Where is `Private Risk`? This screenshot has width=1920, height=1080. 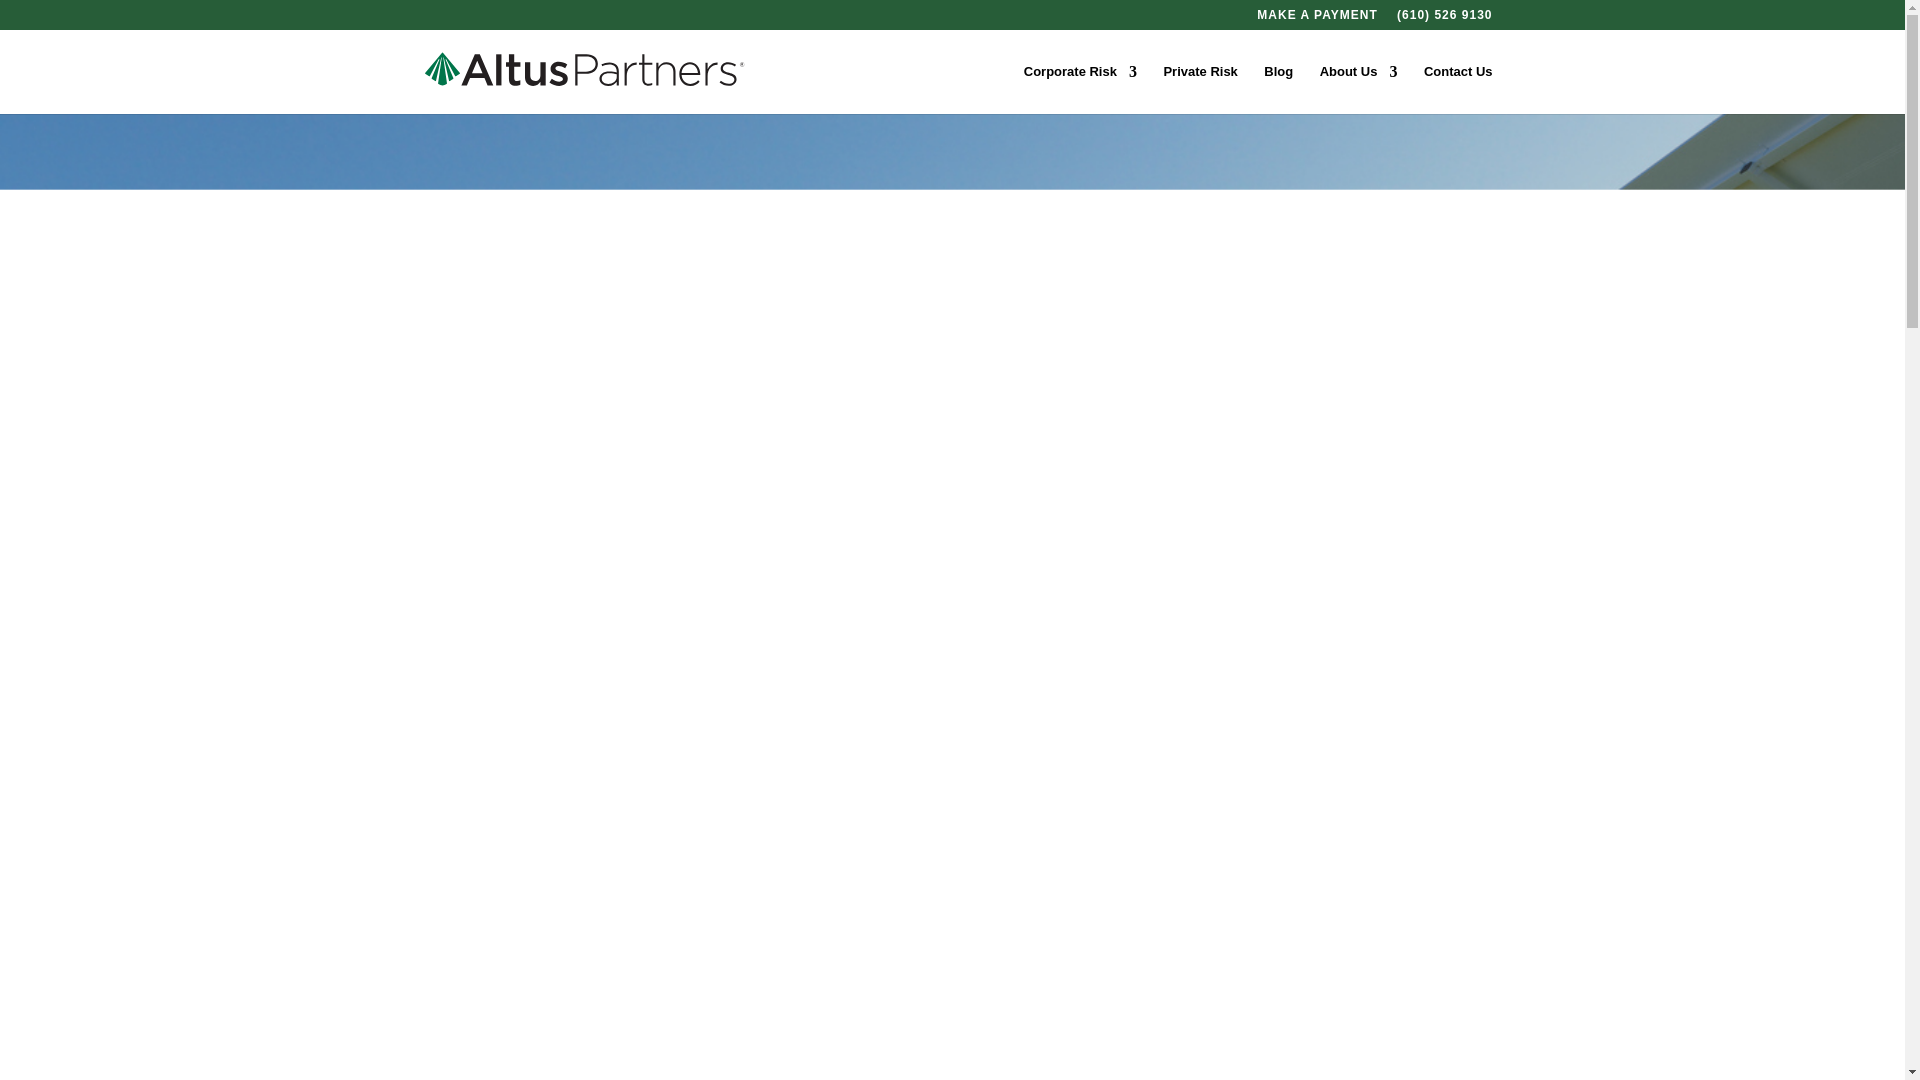
Private Risk is located at coordinates (1200, 89).